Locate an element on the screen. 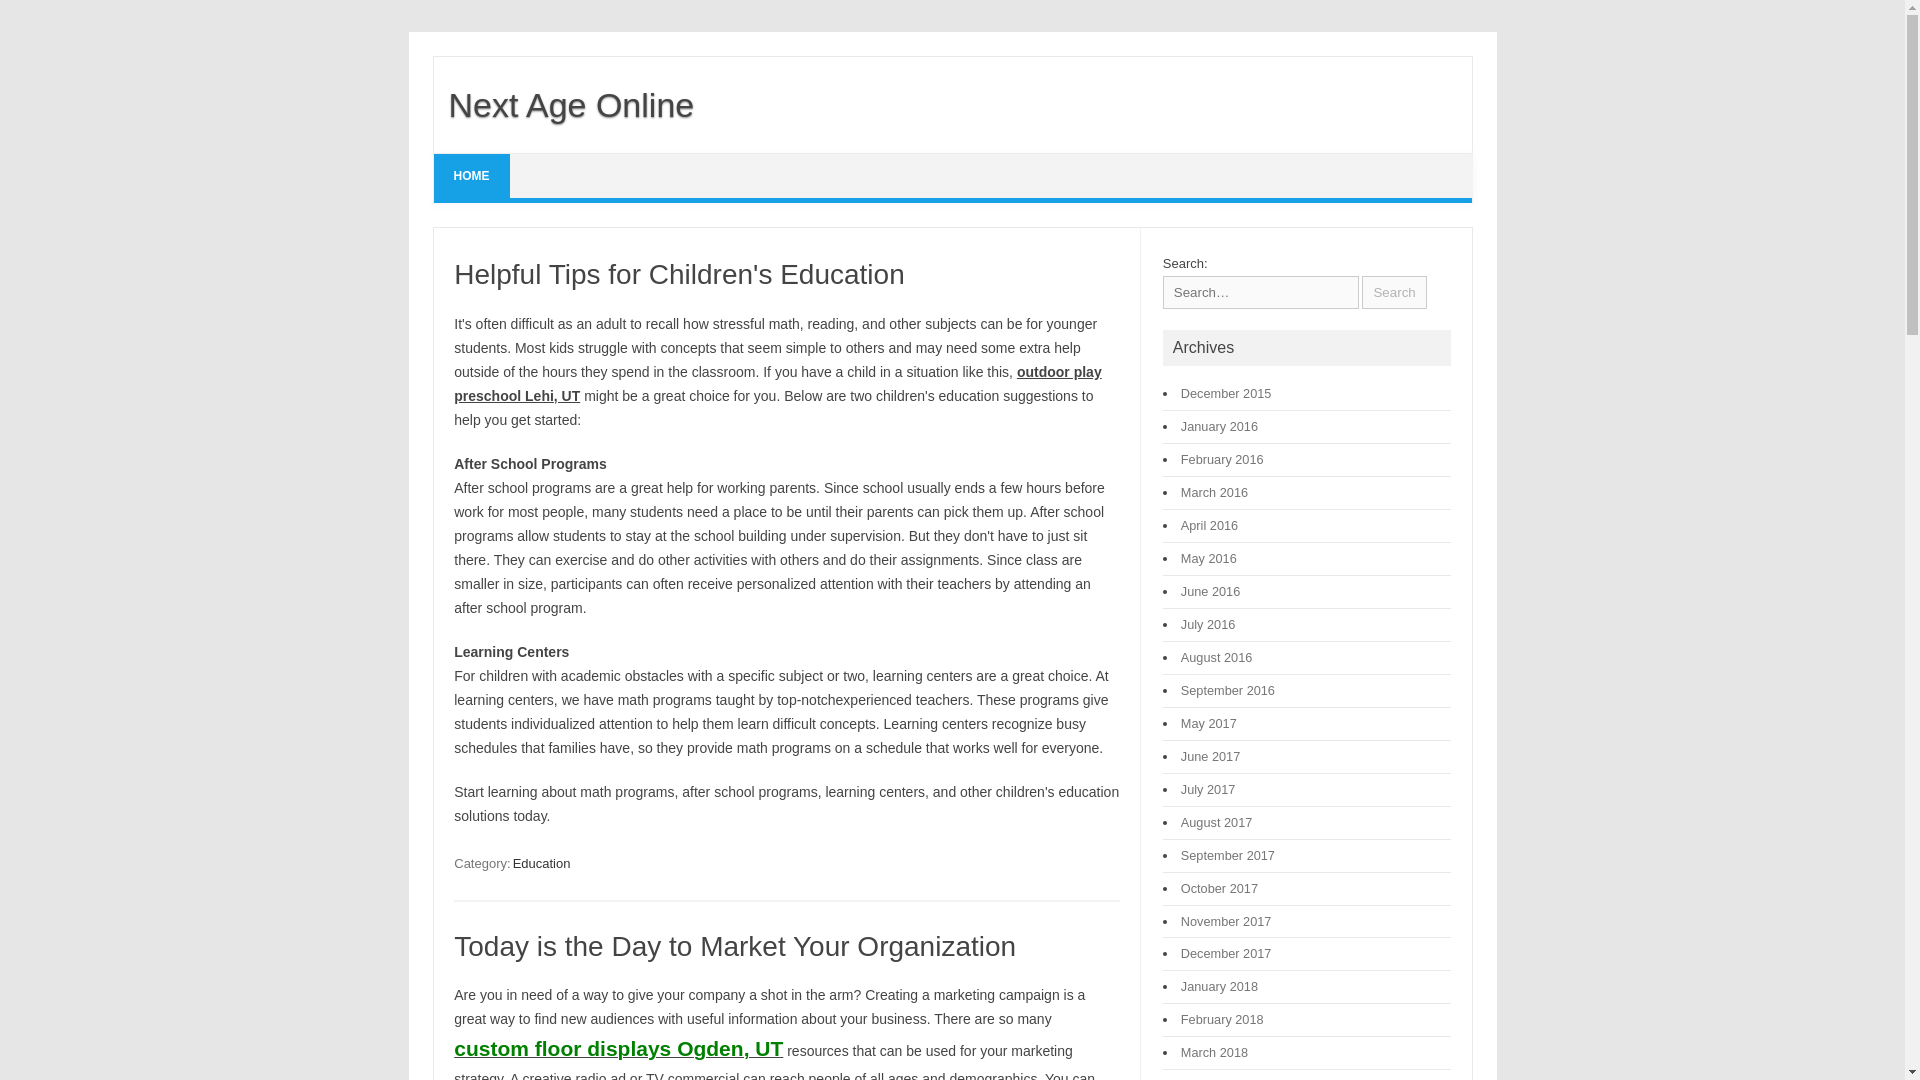 The height and width of the screenshot is (1080, 1920). January 2016 is located at coordinates (1218, 426).